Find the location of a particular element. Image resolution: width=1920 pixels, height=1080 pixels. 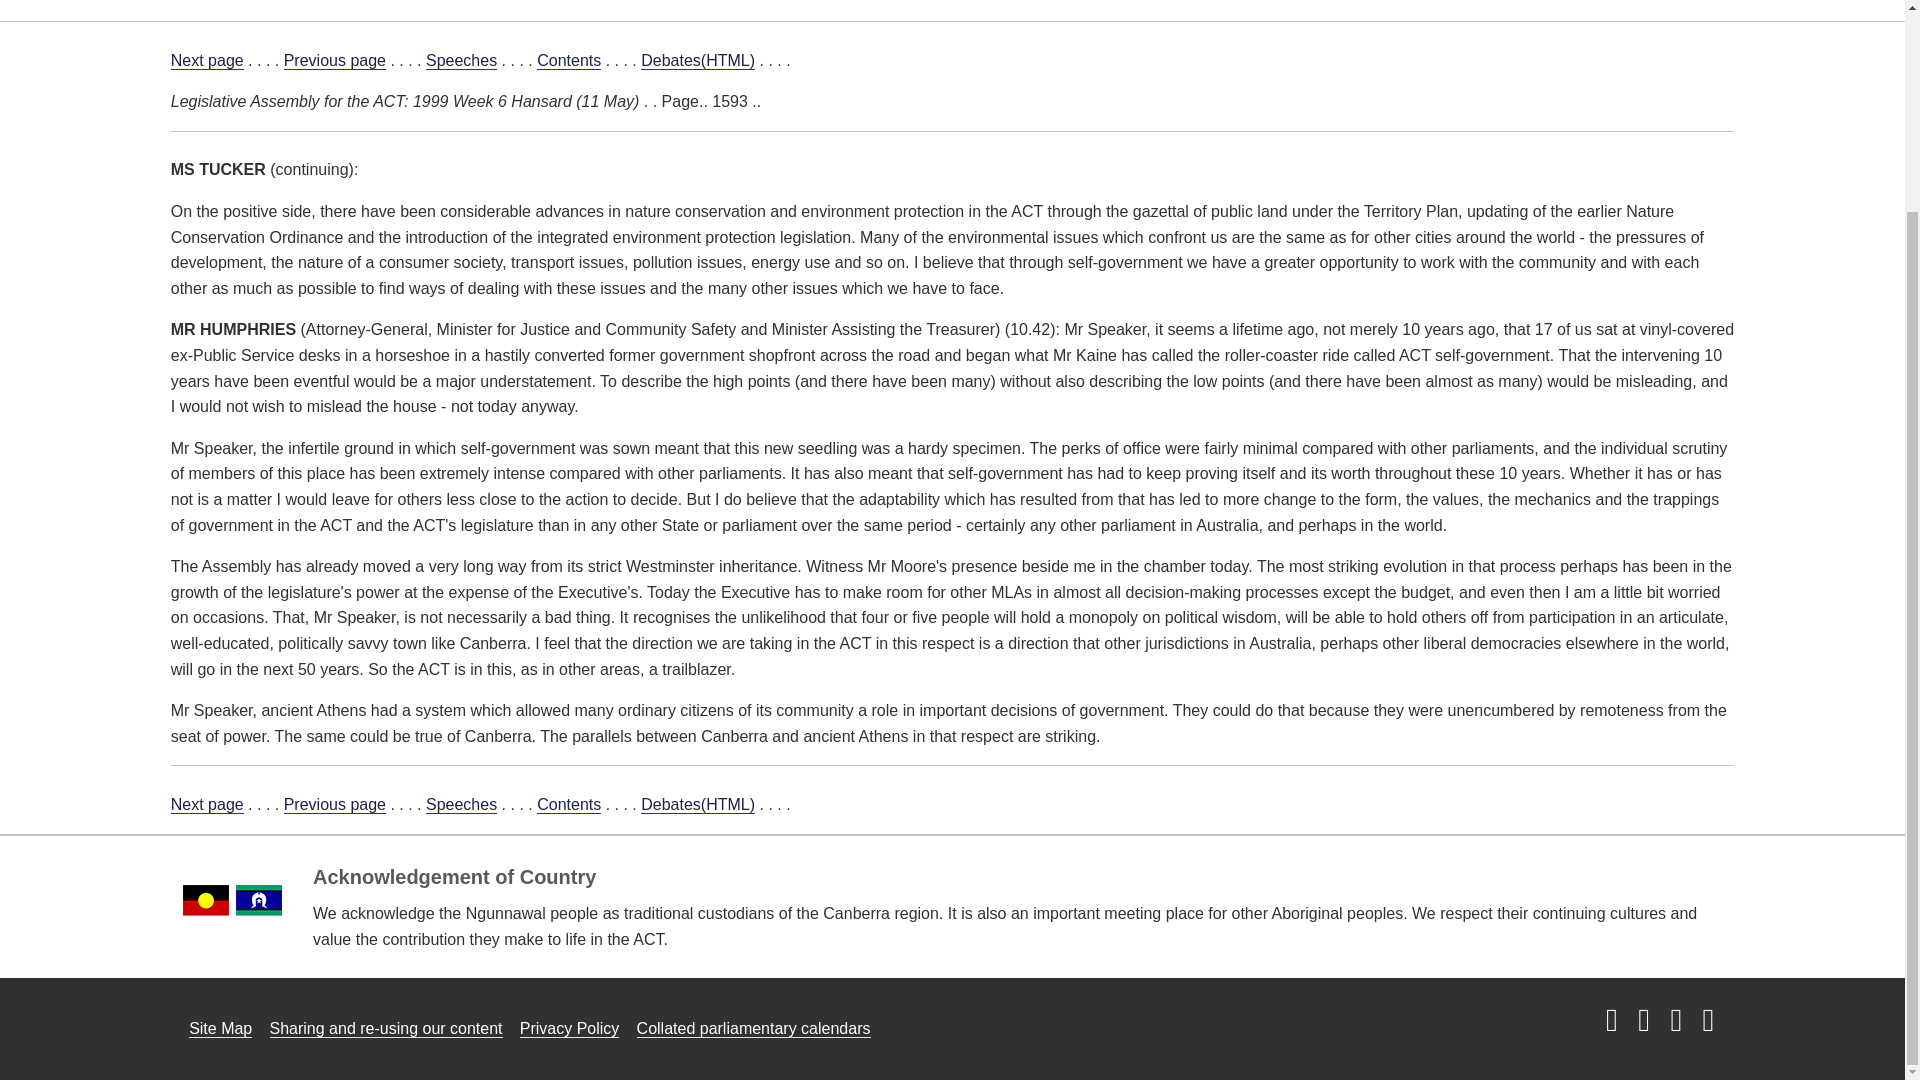

Privacy Policy is located at coordinates (570, 1028).